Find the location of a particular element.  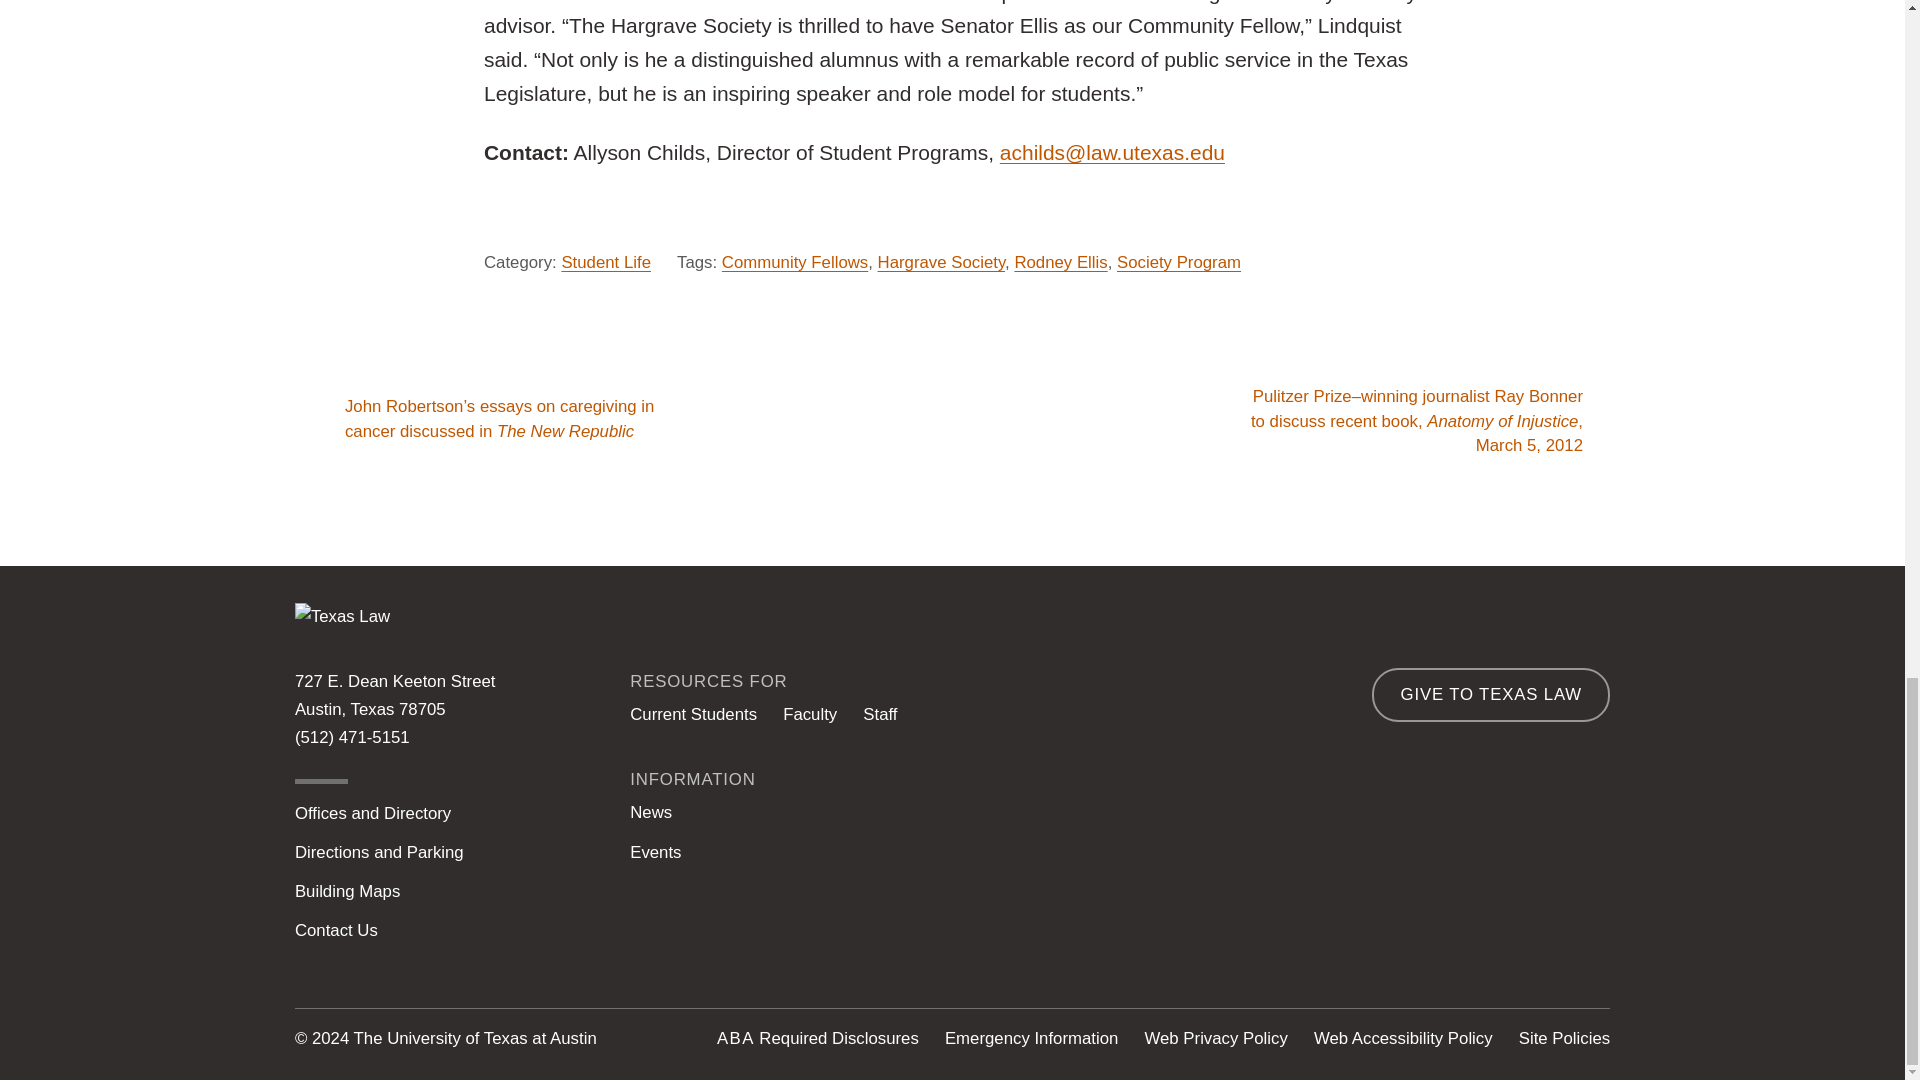

Twitter is located at coordinates (1361, 917).